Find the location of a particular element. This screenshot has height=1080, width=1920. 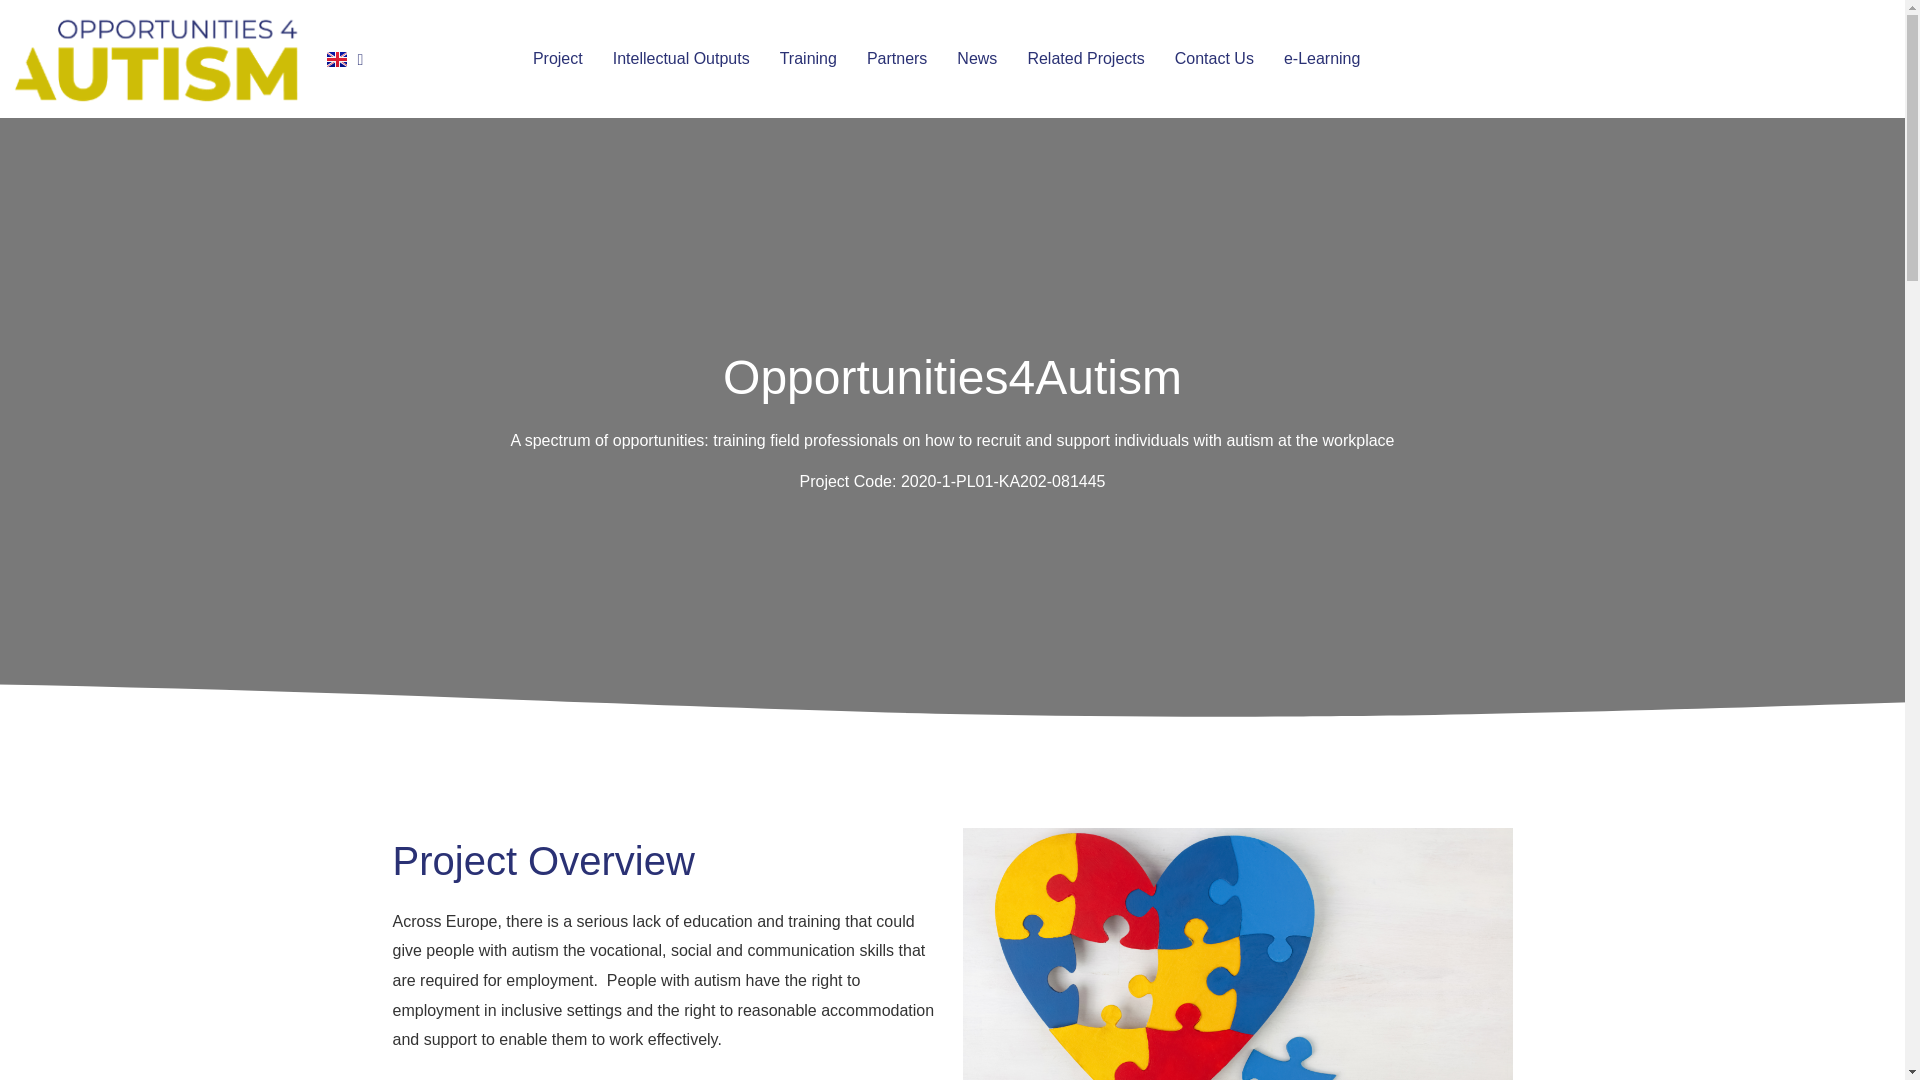

News is located at coordinates (976, 58).